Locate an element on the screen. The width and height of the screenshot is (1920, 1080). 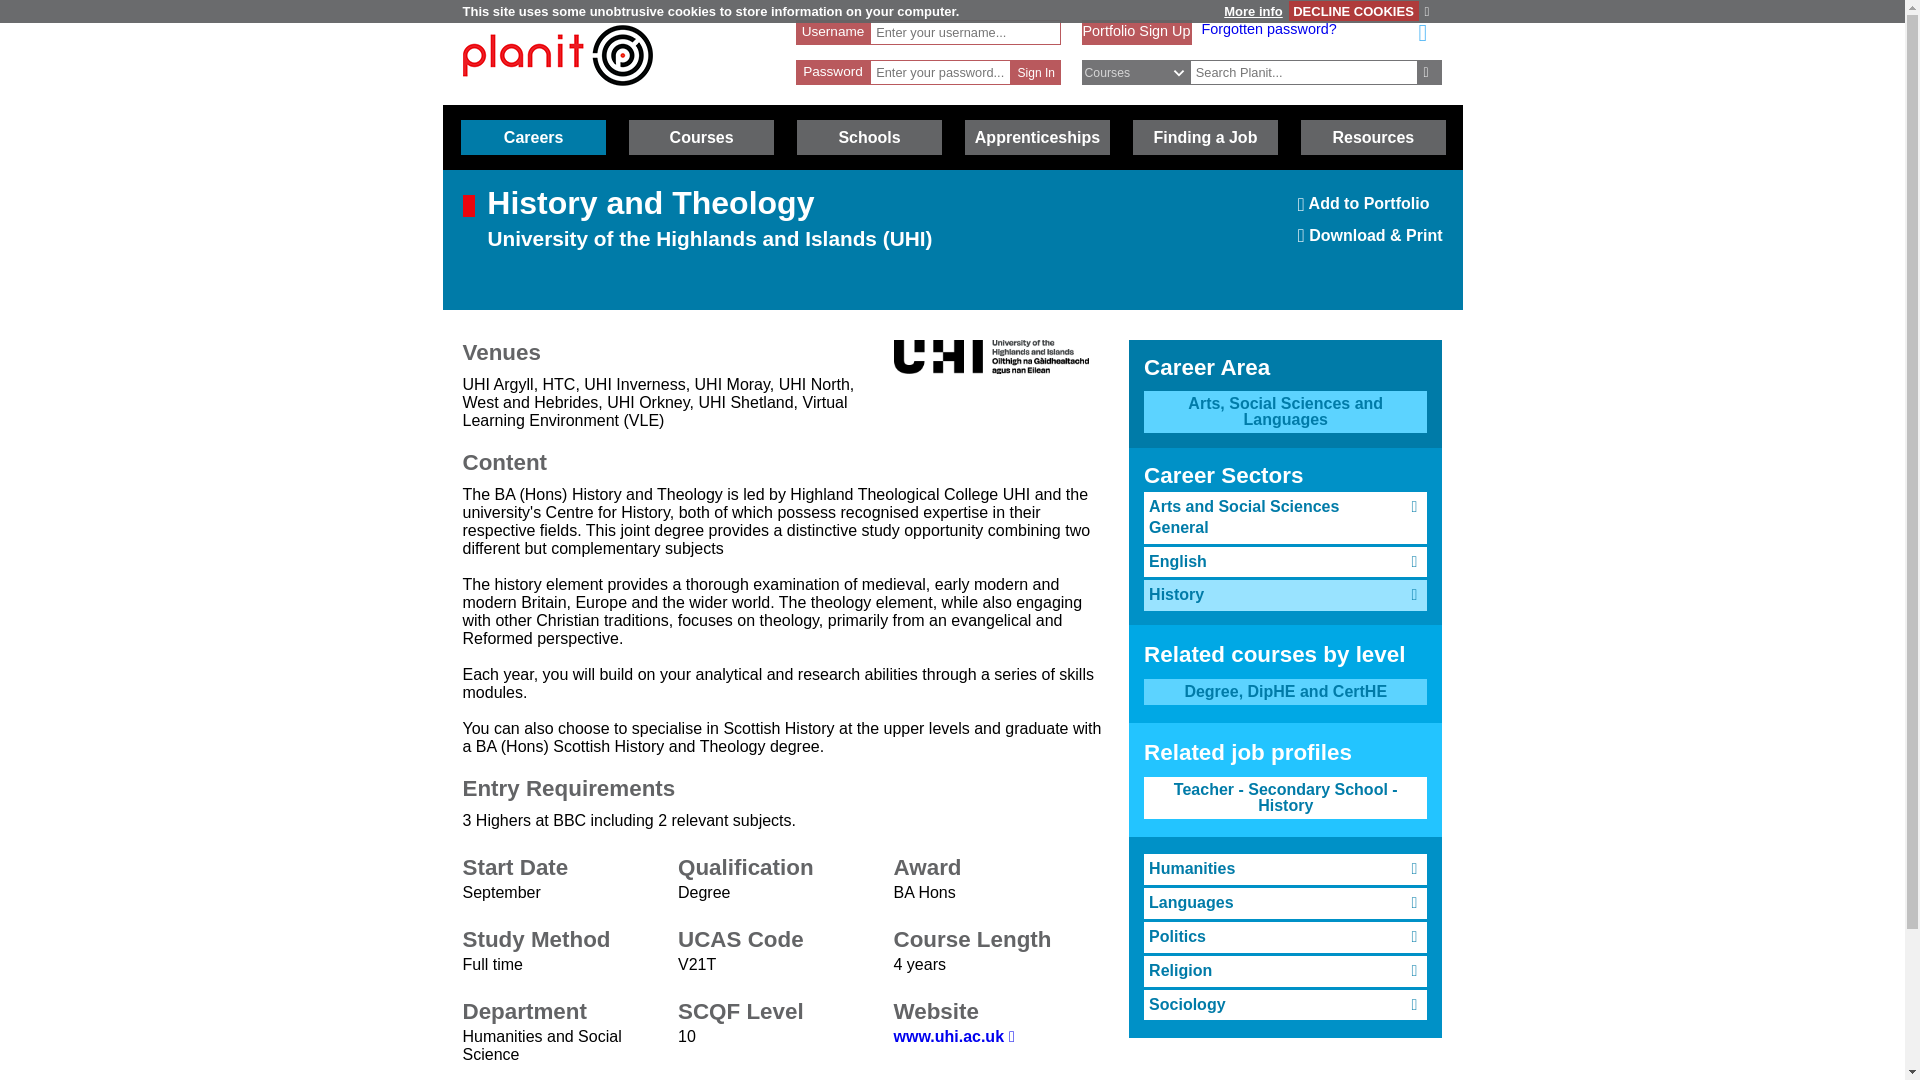
DECLINE COOKIES is located at coordinates (1353, 10).